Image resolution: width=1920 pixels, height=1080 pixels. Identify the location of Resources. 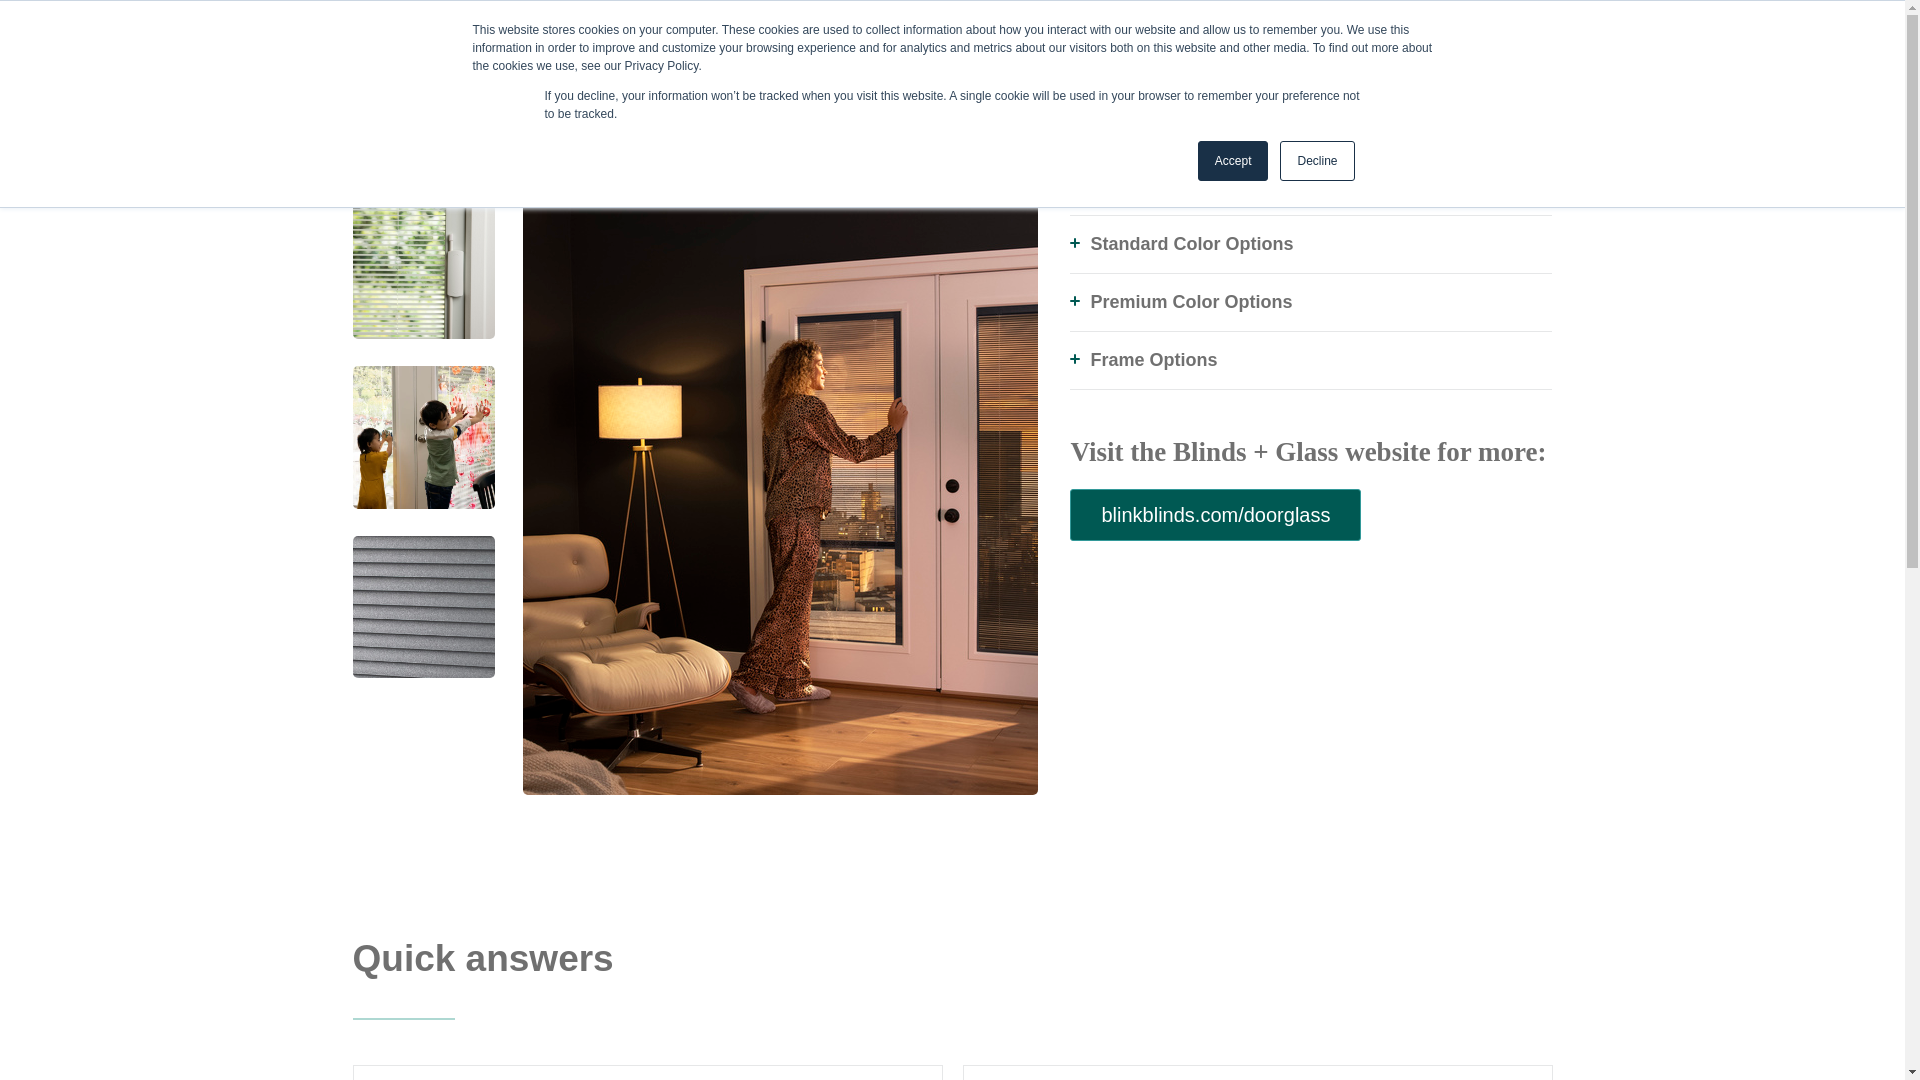
(1362, 84).